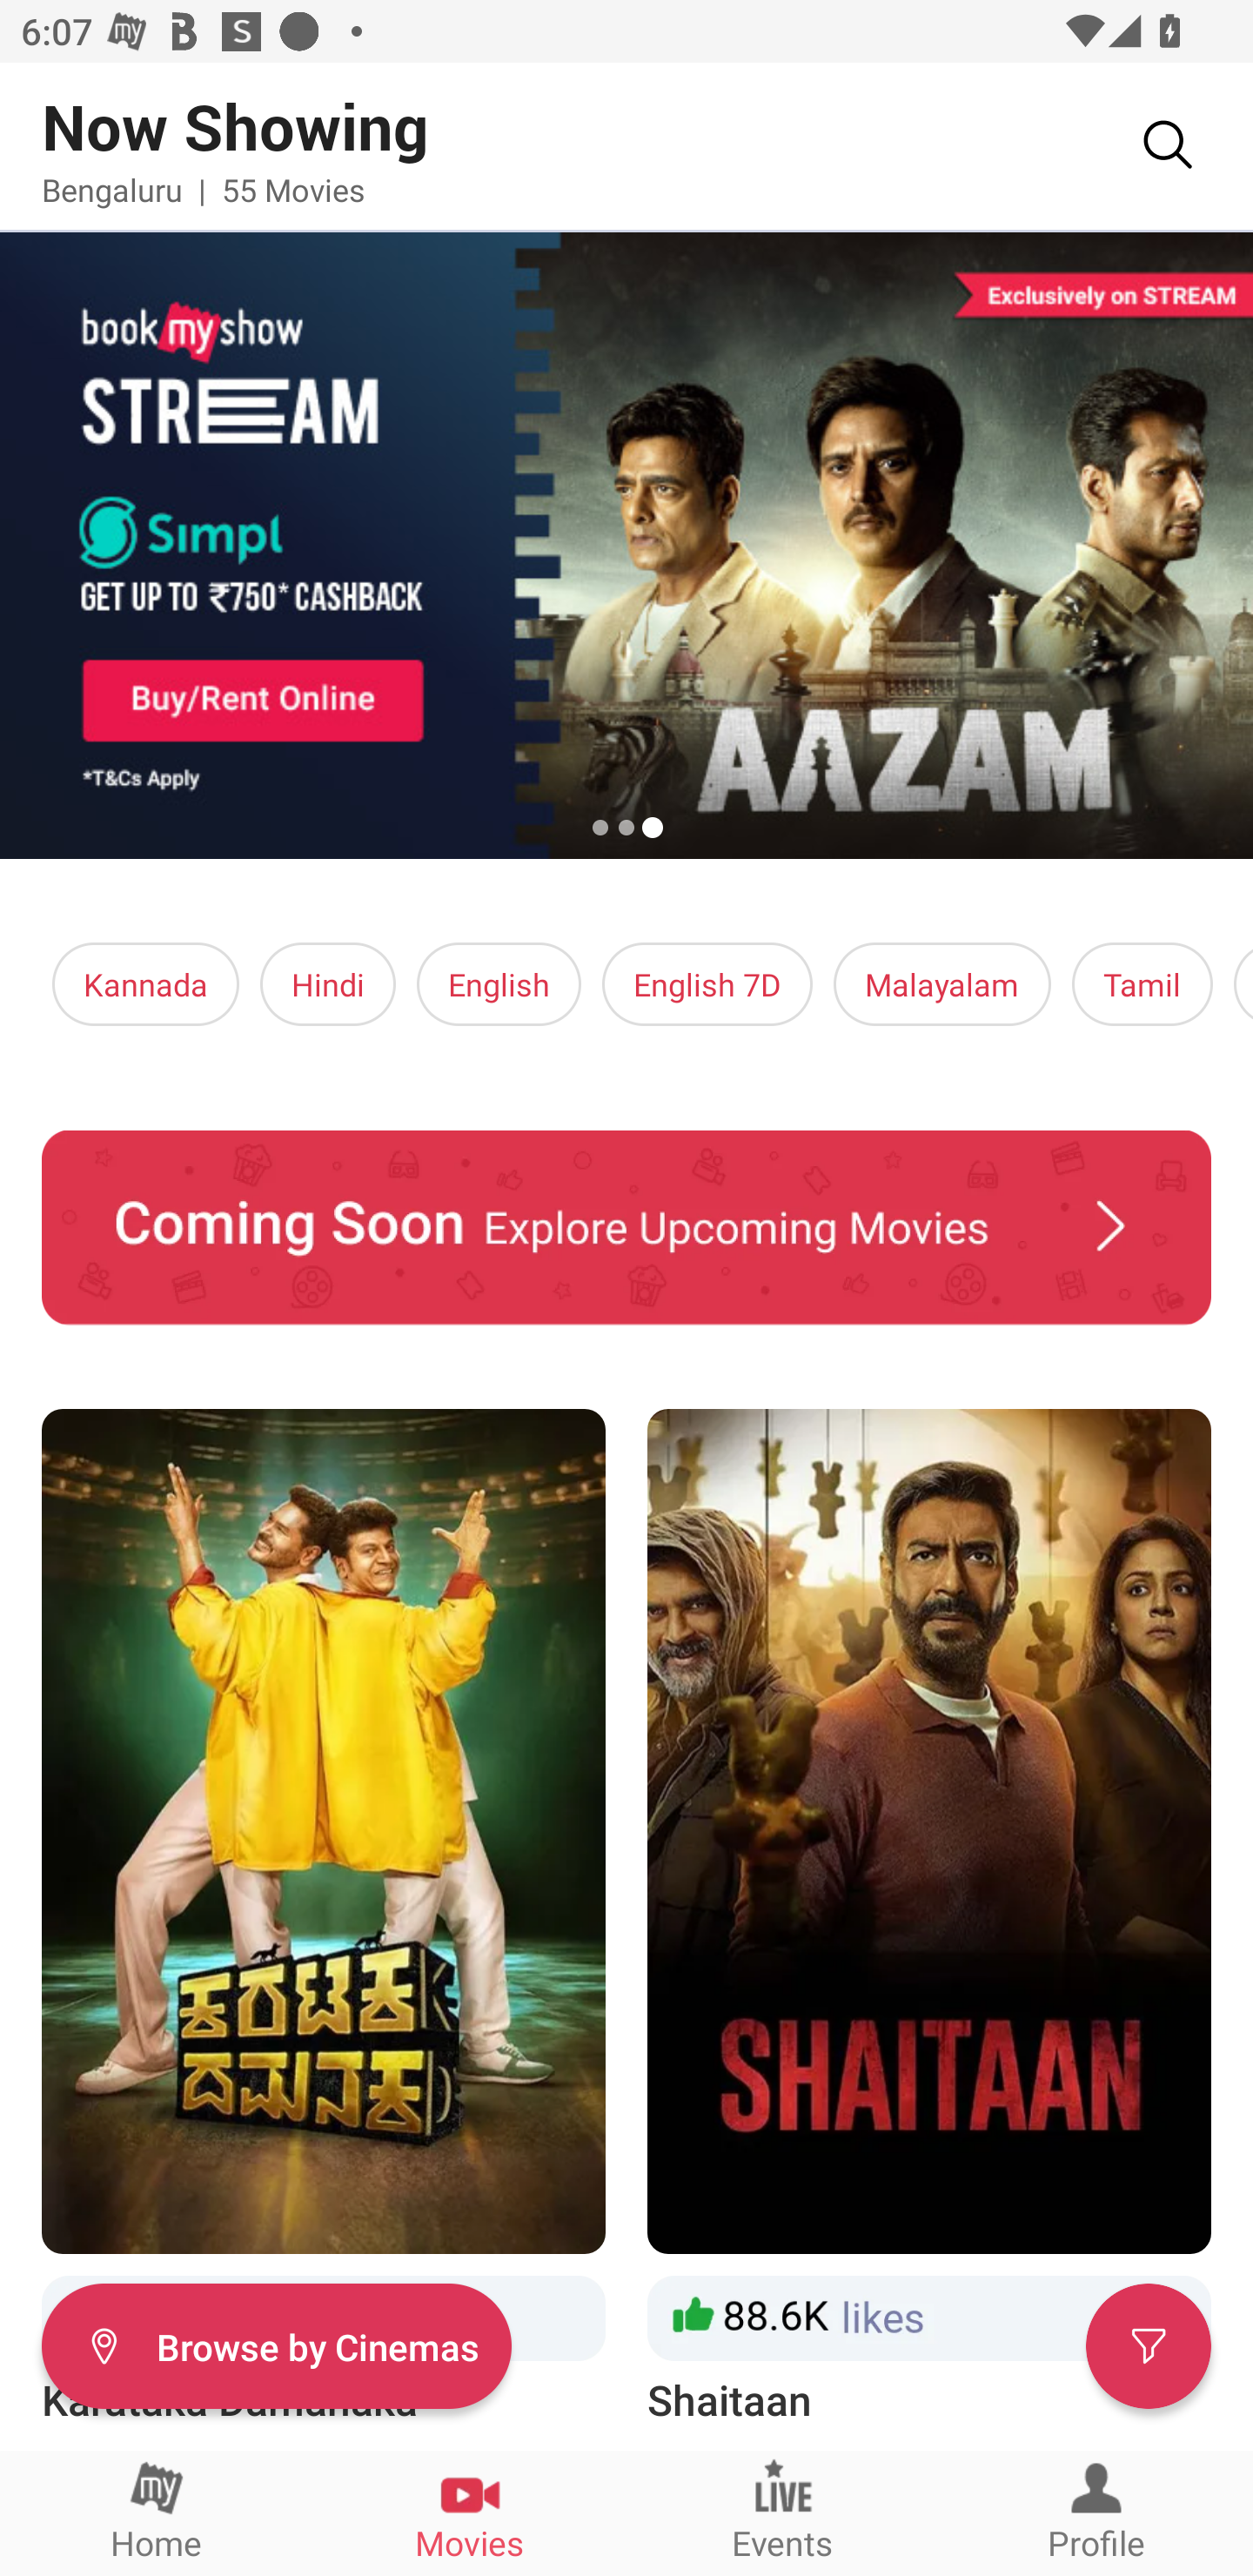  I want to click on Filter Browse by Cinemas, so click(276, 2345).